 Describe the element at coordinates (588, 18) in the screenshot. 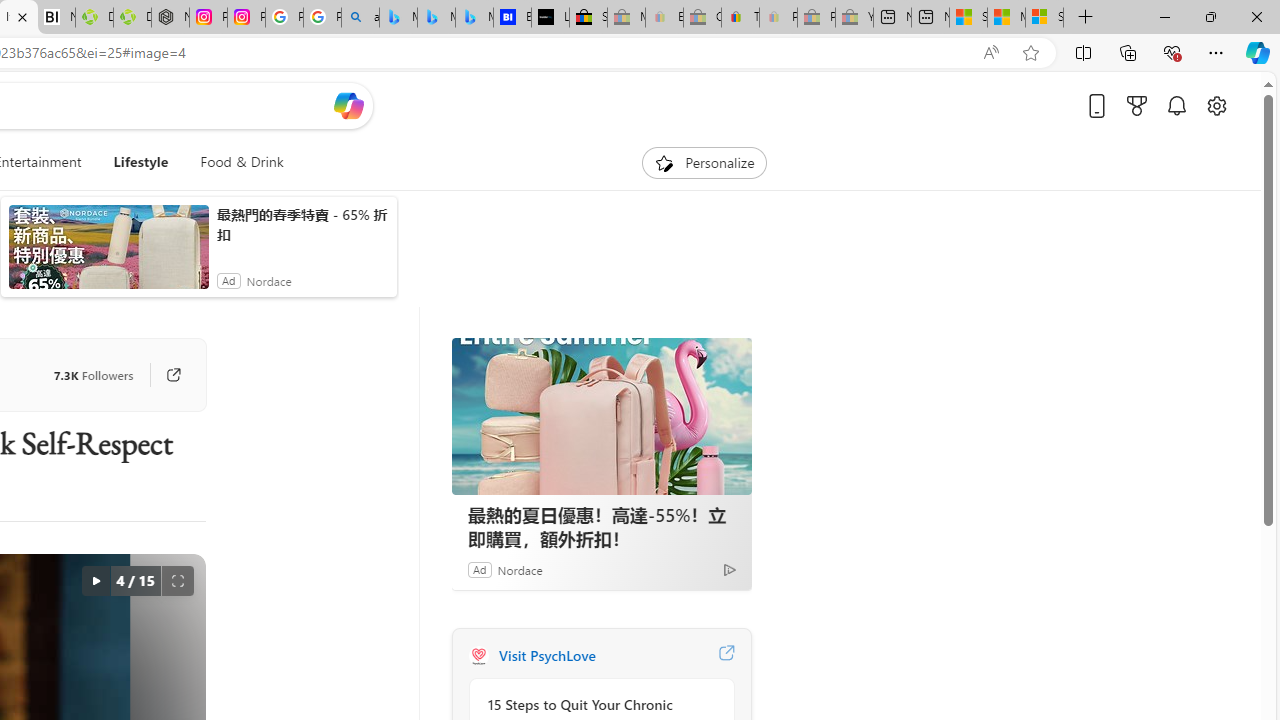

I see `Selling on eBay | Electronics, Fashion, Home & Garden | eBay` at that location.